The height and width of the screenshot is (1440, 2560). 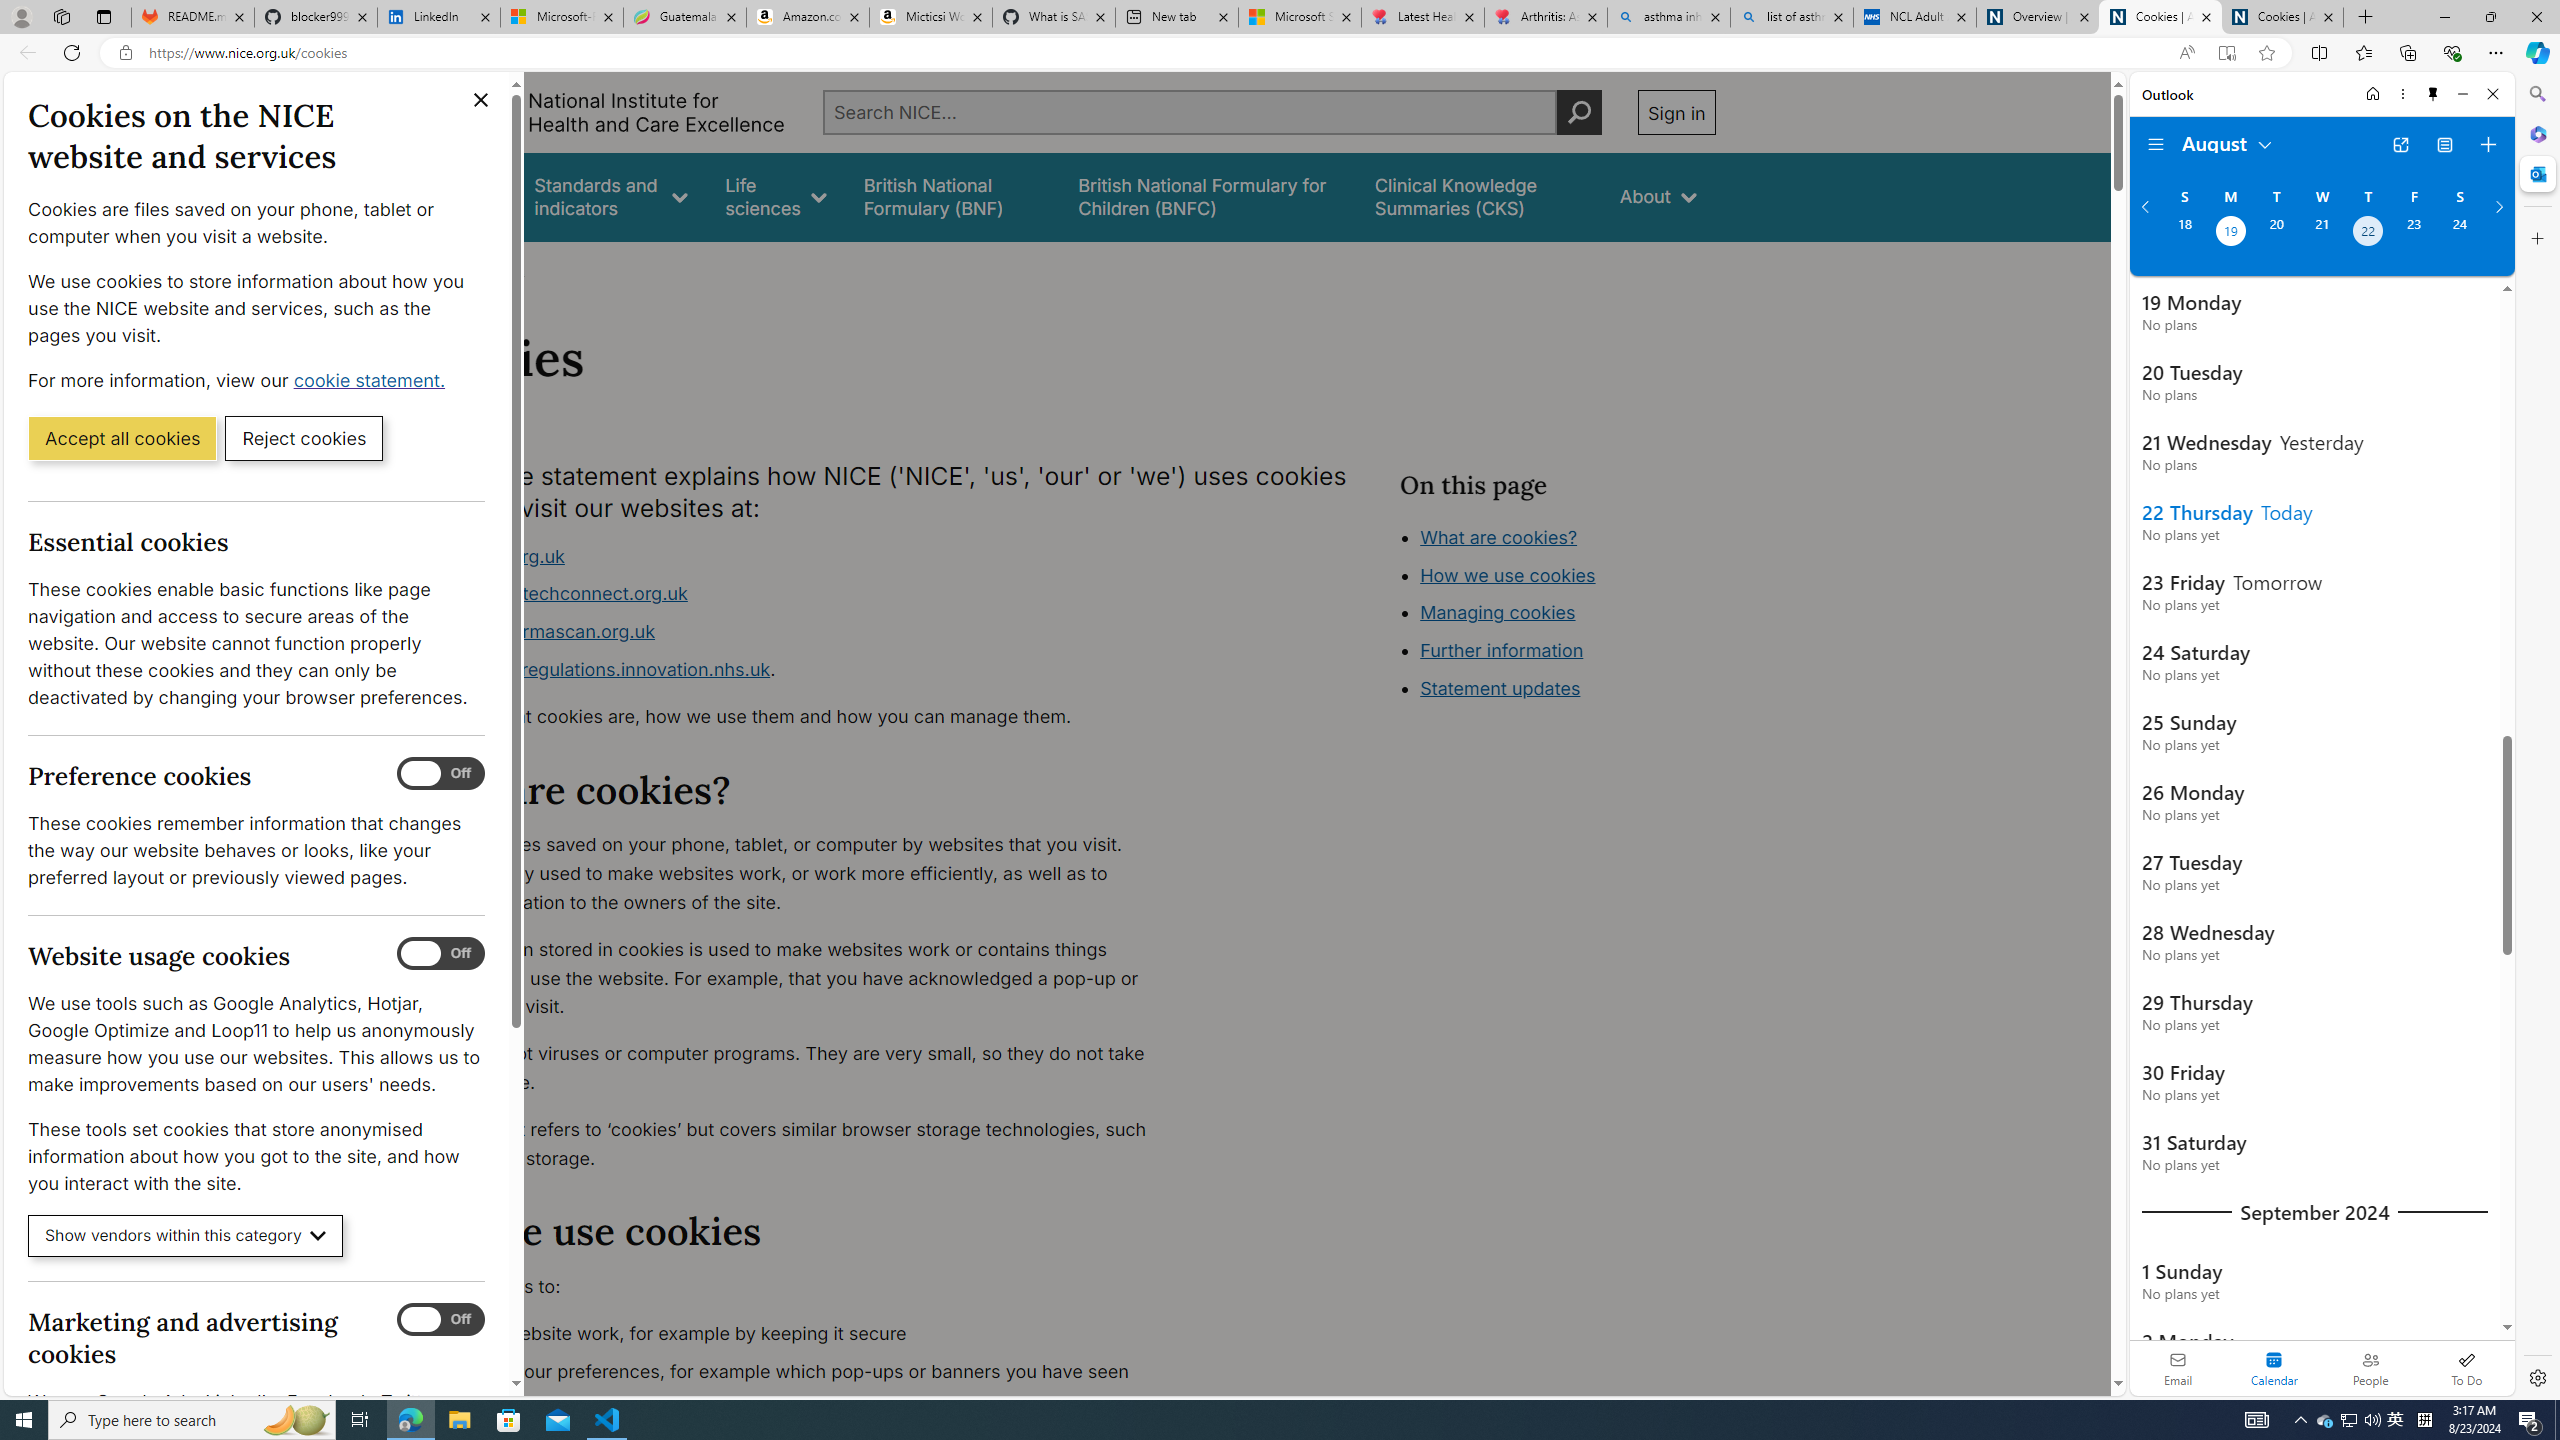 I want to click on Microsoft 365, so click(x=2536, y=134).